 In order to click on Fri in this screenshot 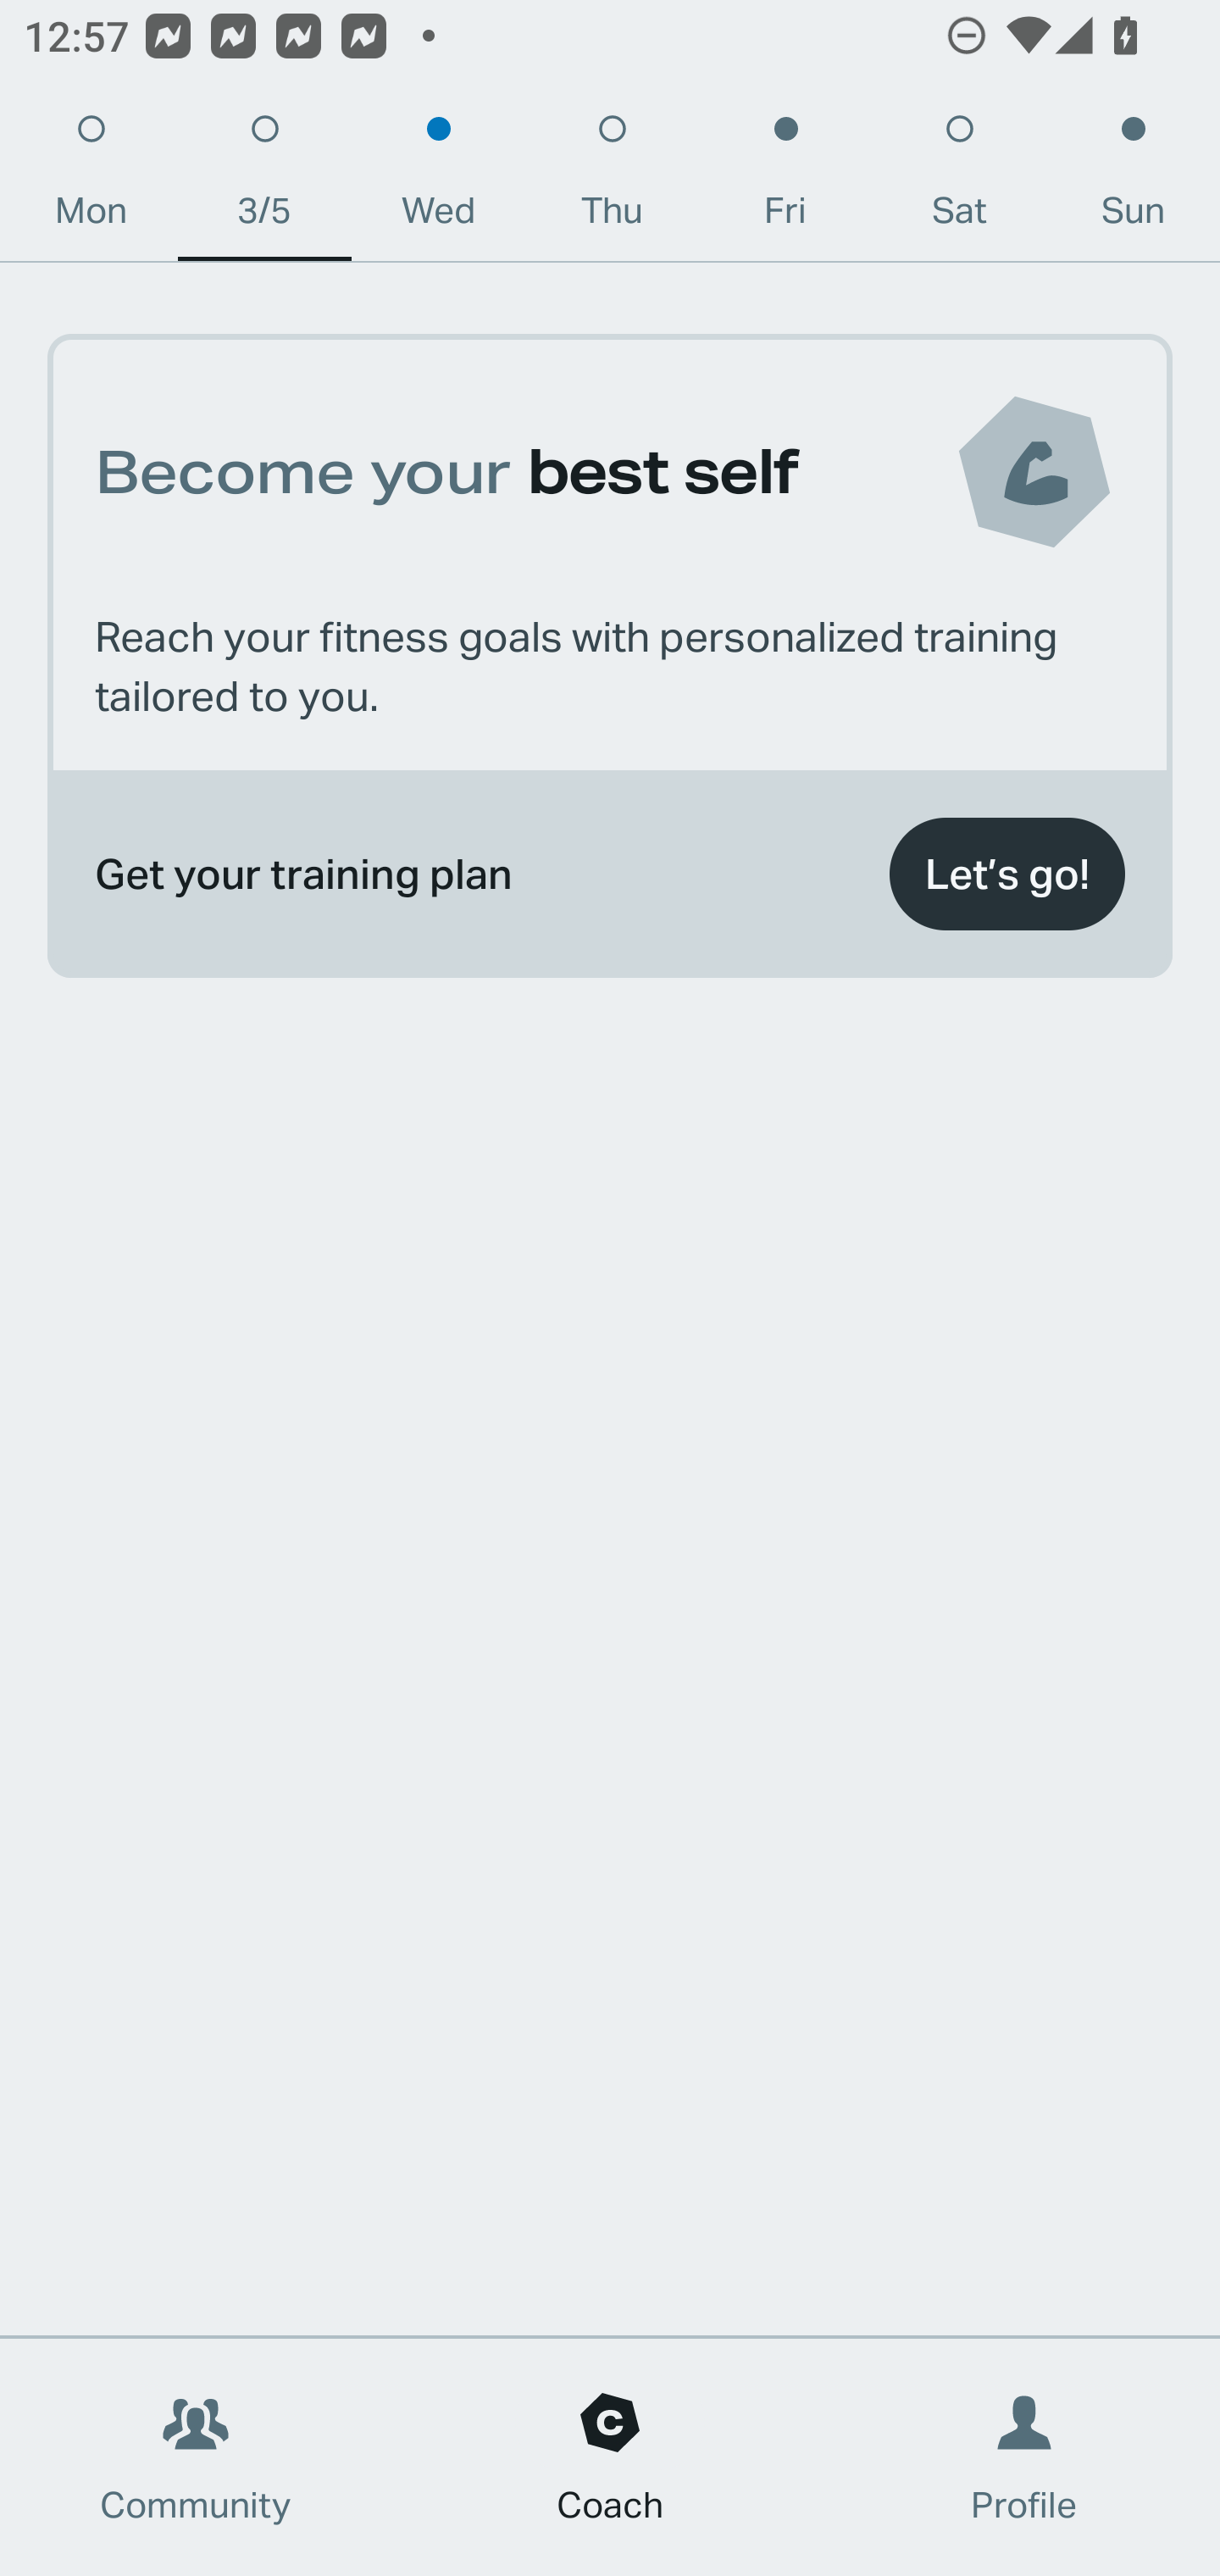, I will do `click(785, 178)`.